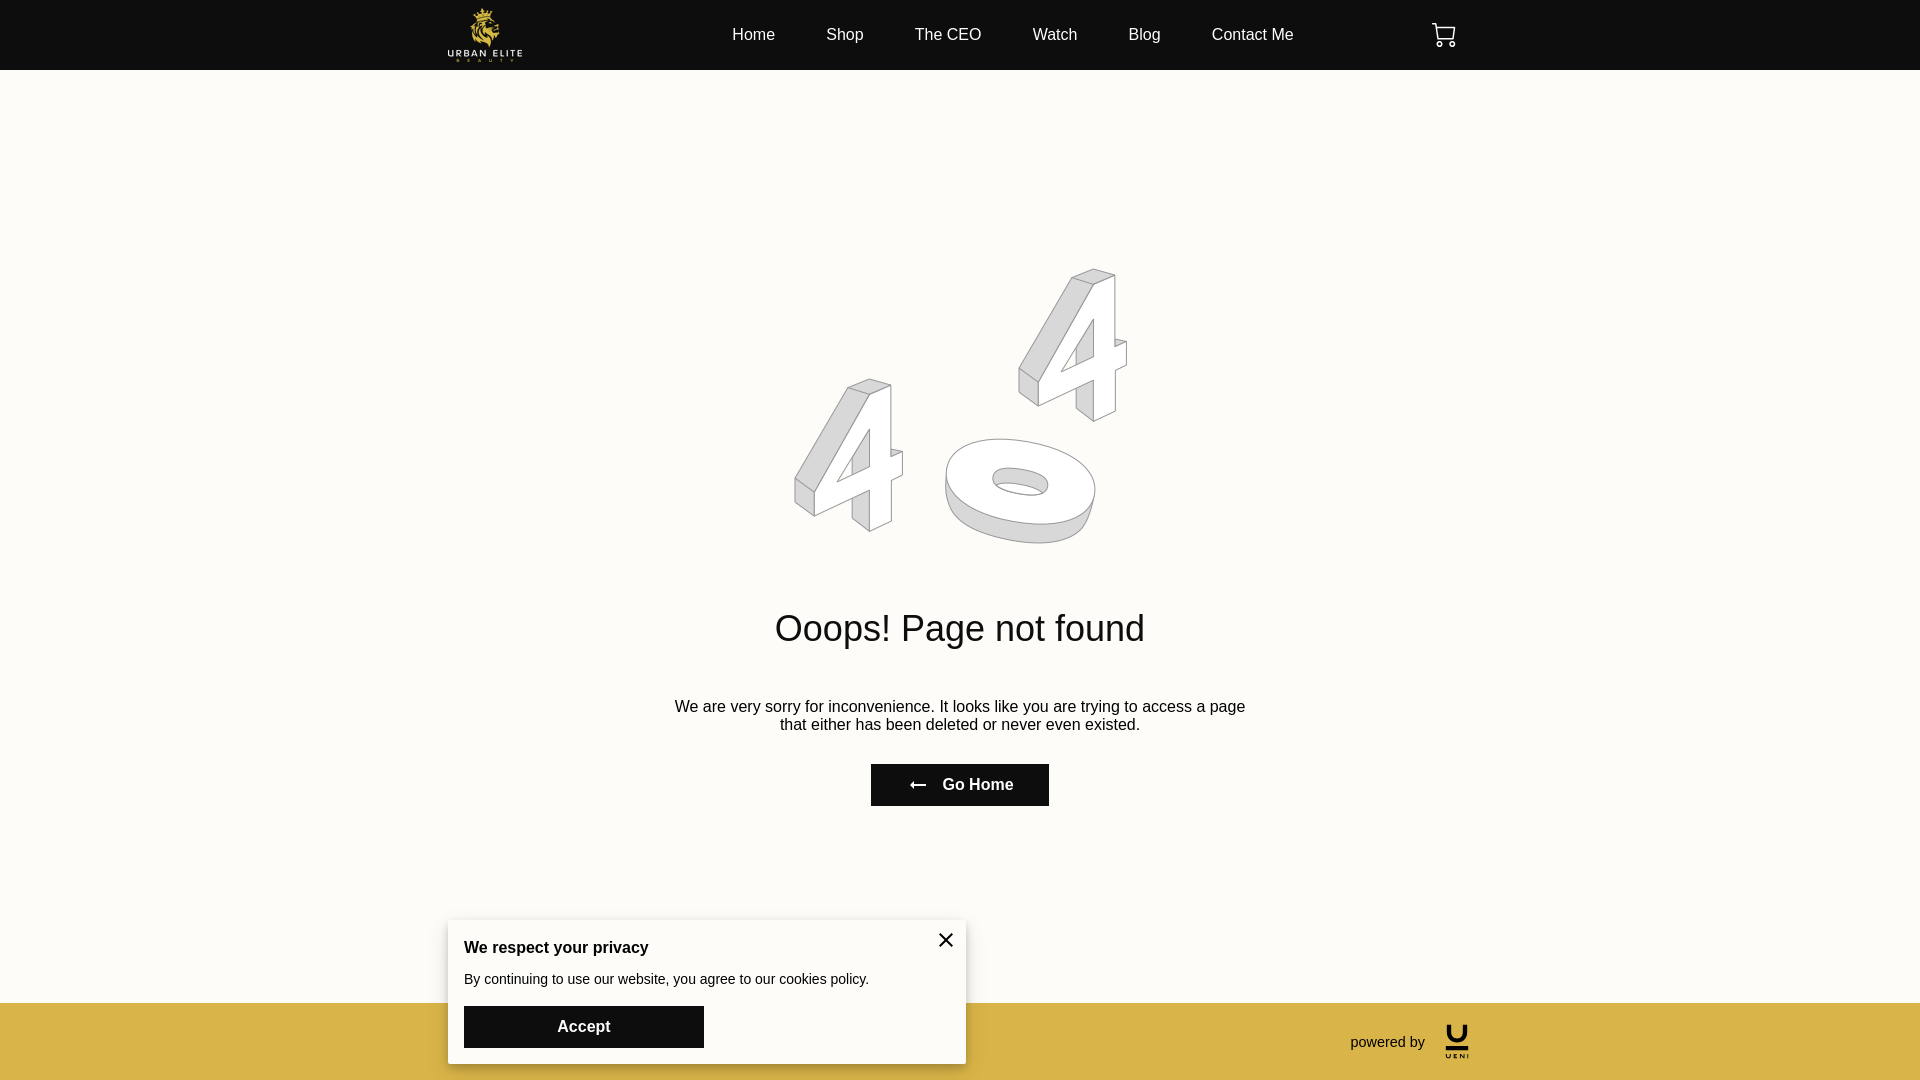  I want to click on Home, so click(753, 34).